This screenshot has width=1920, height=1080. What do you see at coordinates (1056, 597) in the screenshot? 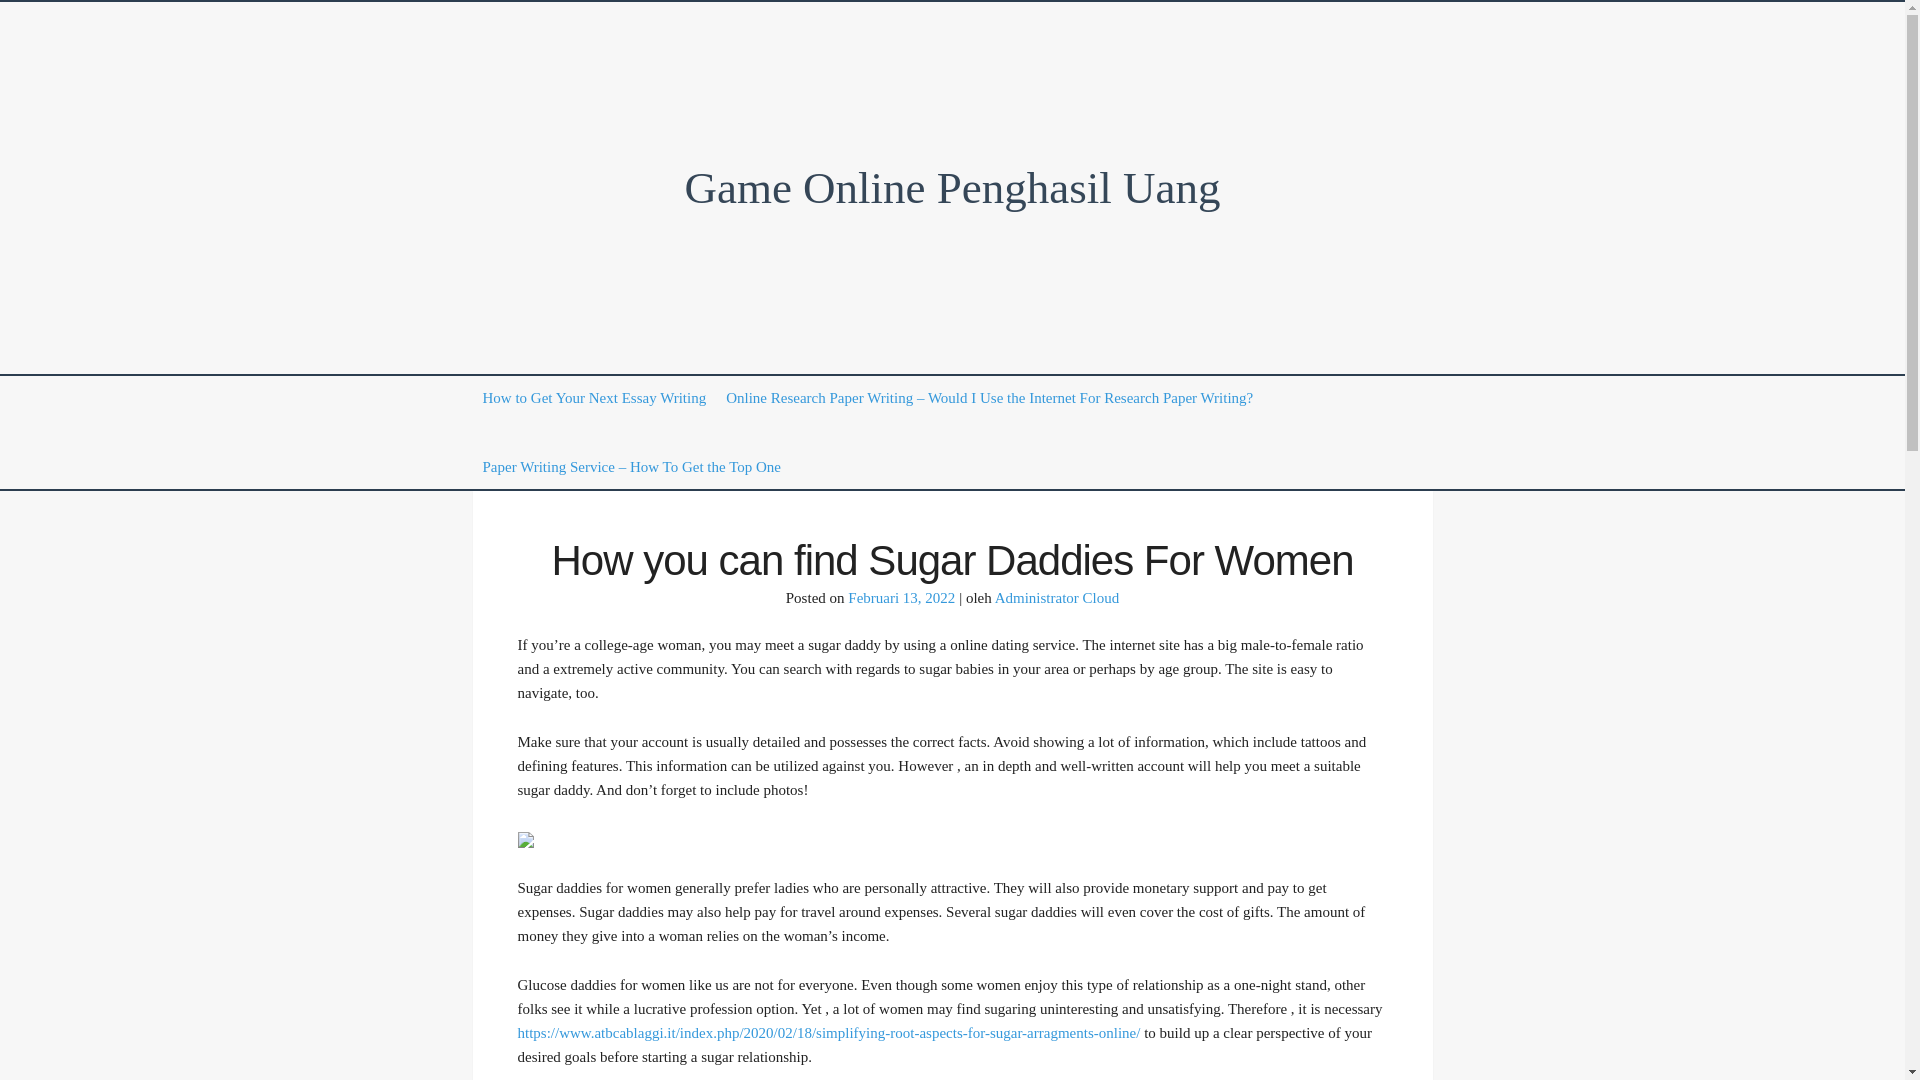
I see `Administrator Cloud` at bounding box center [1056, 597].